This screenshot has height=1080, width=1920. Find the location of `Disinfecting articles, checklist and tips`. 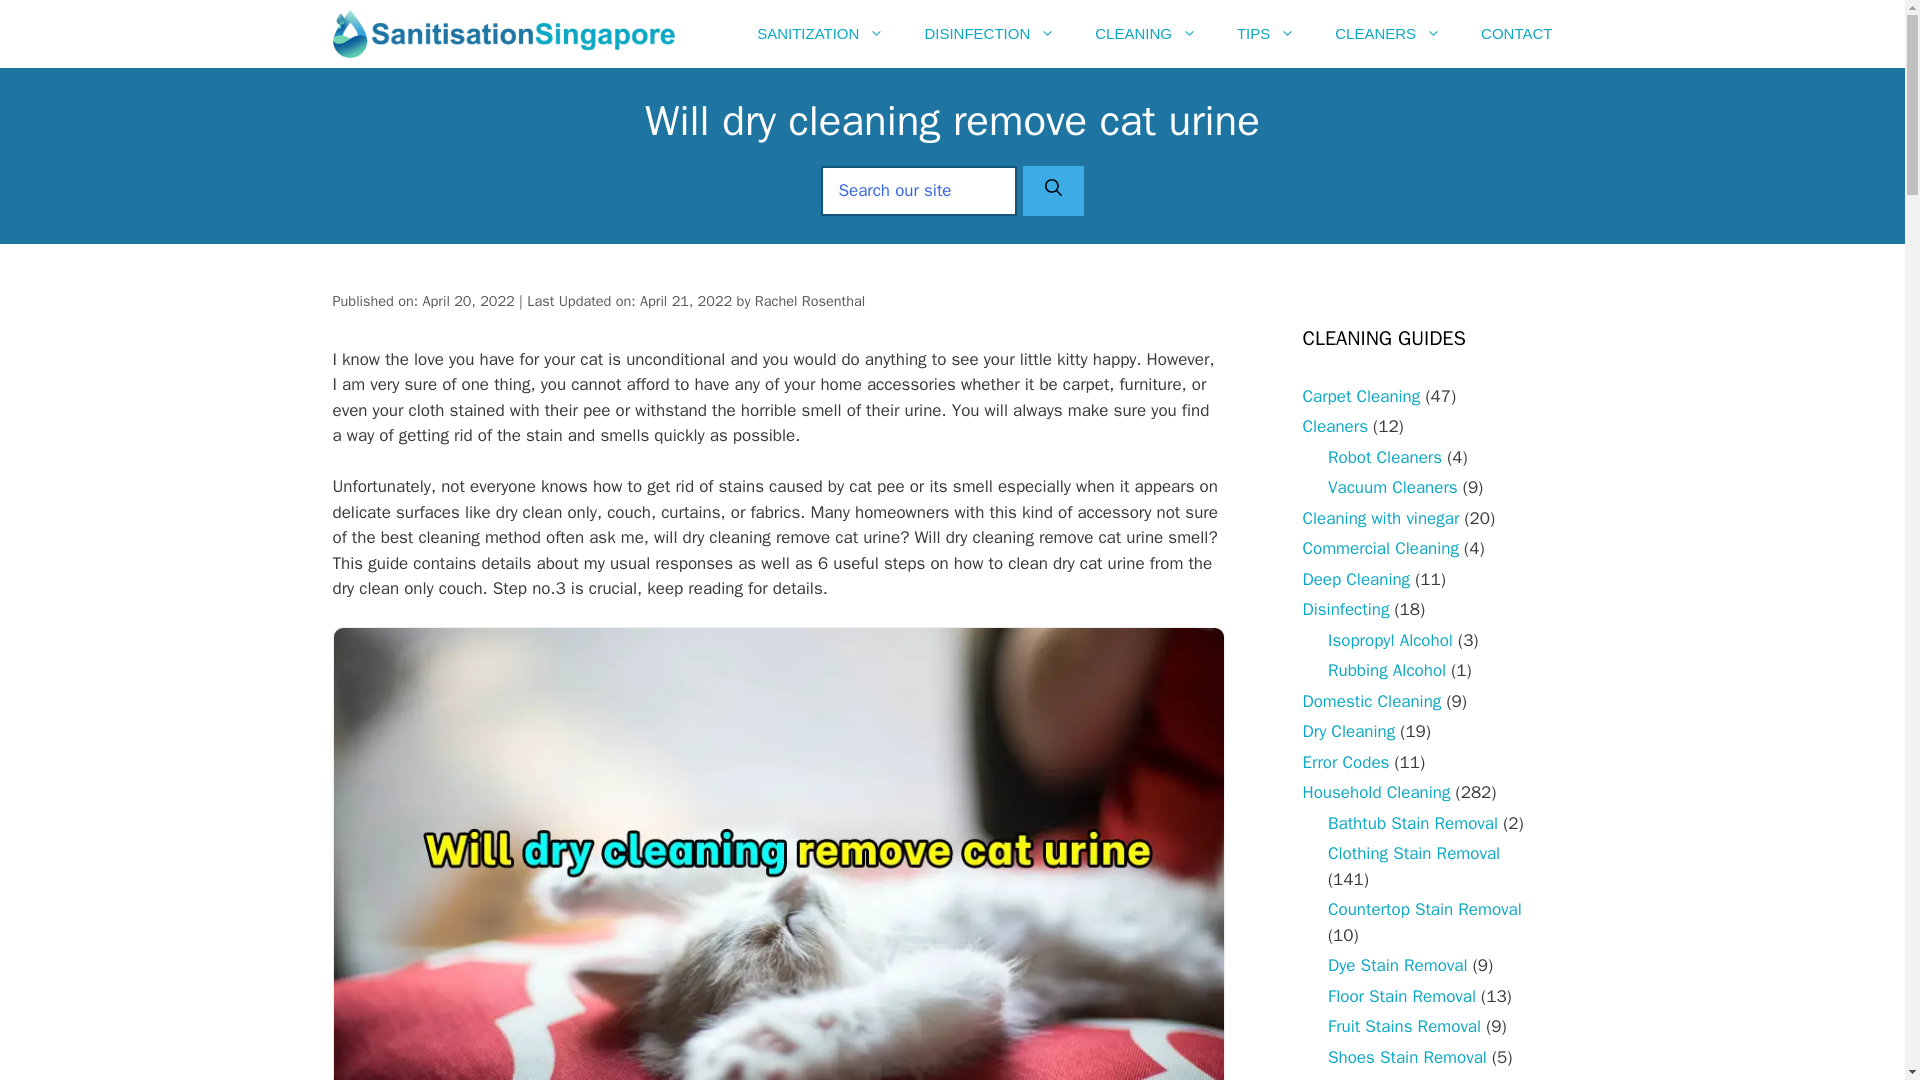

Disinfecting articles, checklist and tips is located at coordinates (1344, 609).